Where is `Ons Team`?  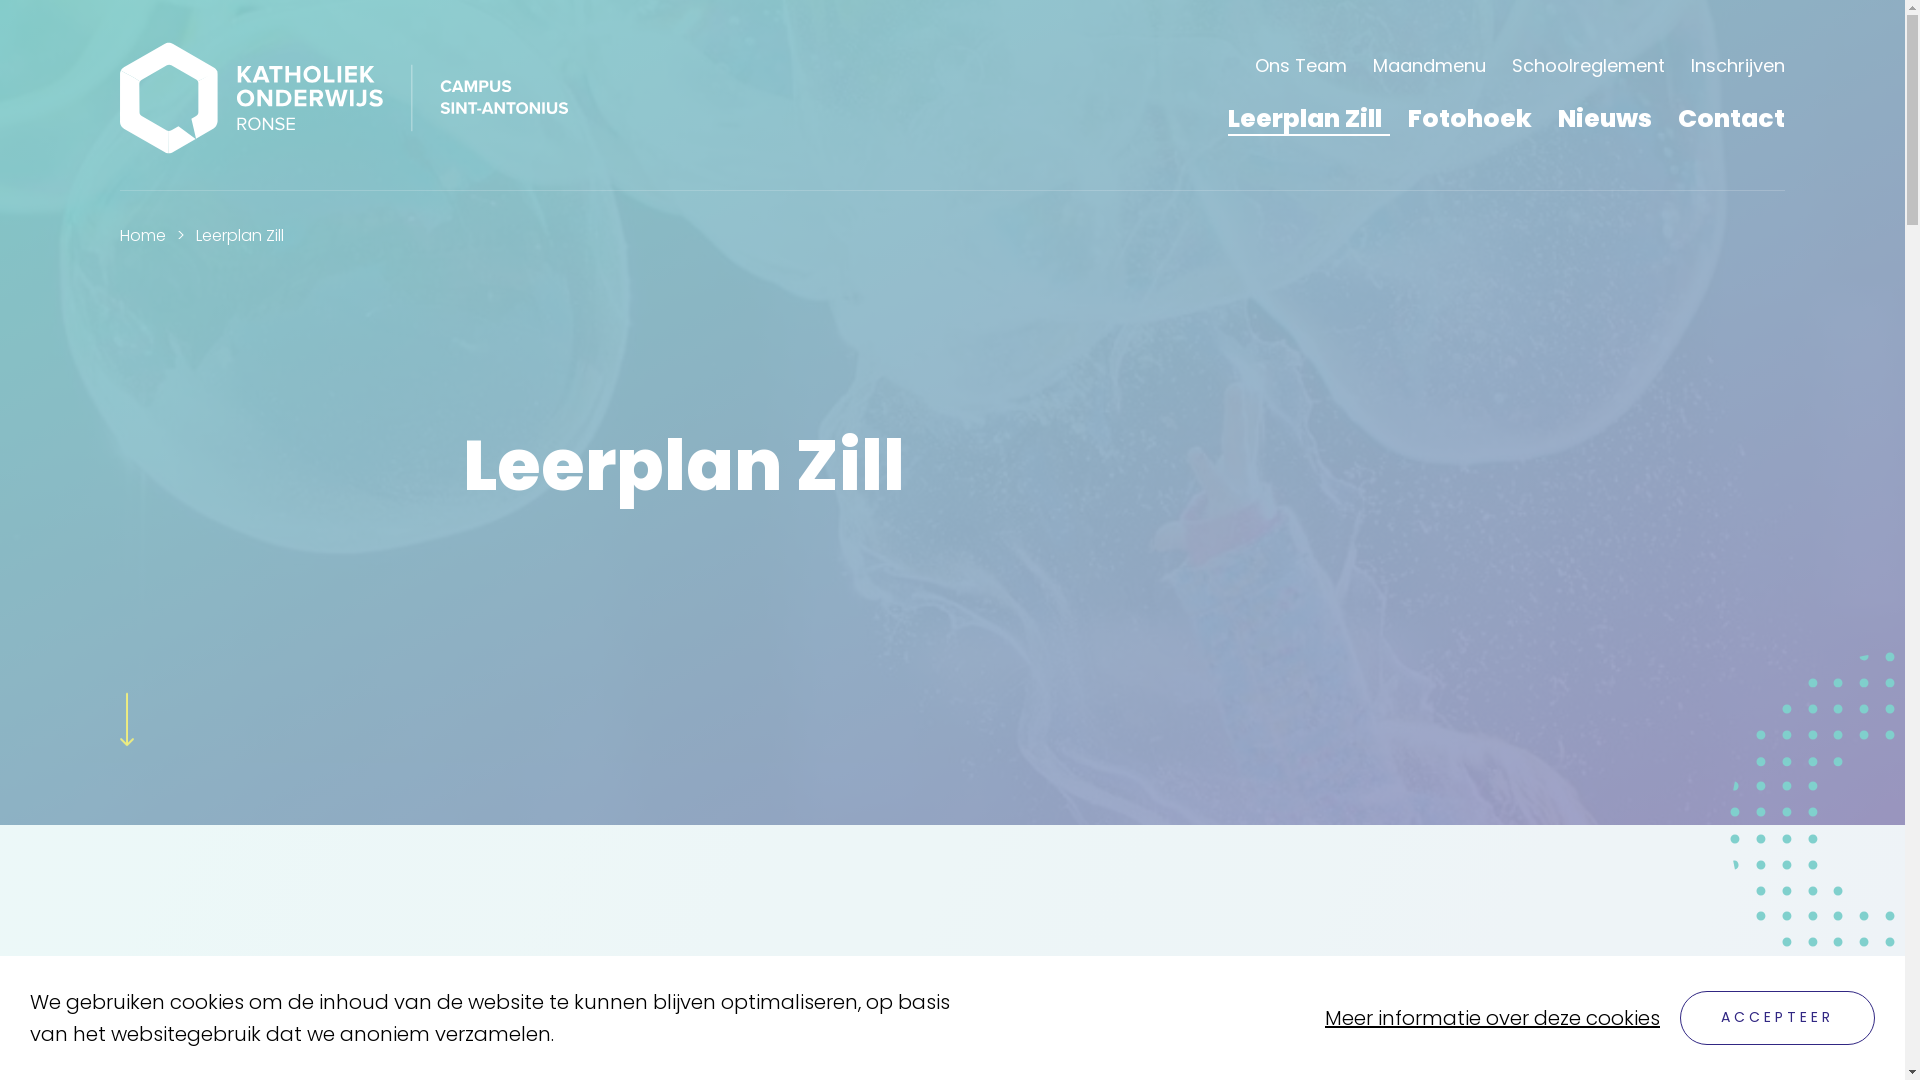 Ons Team is located at coordinates (1301, 65).